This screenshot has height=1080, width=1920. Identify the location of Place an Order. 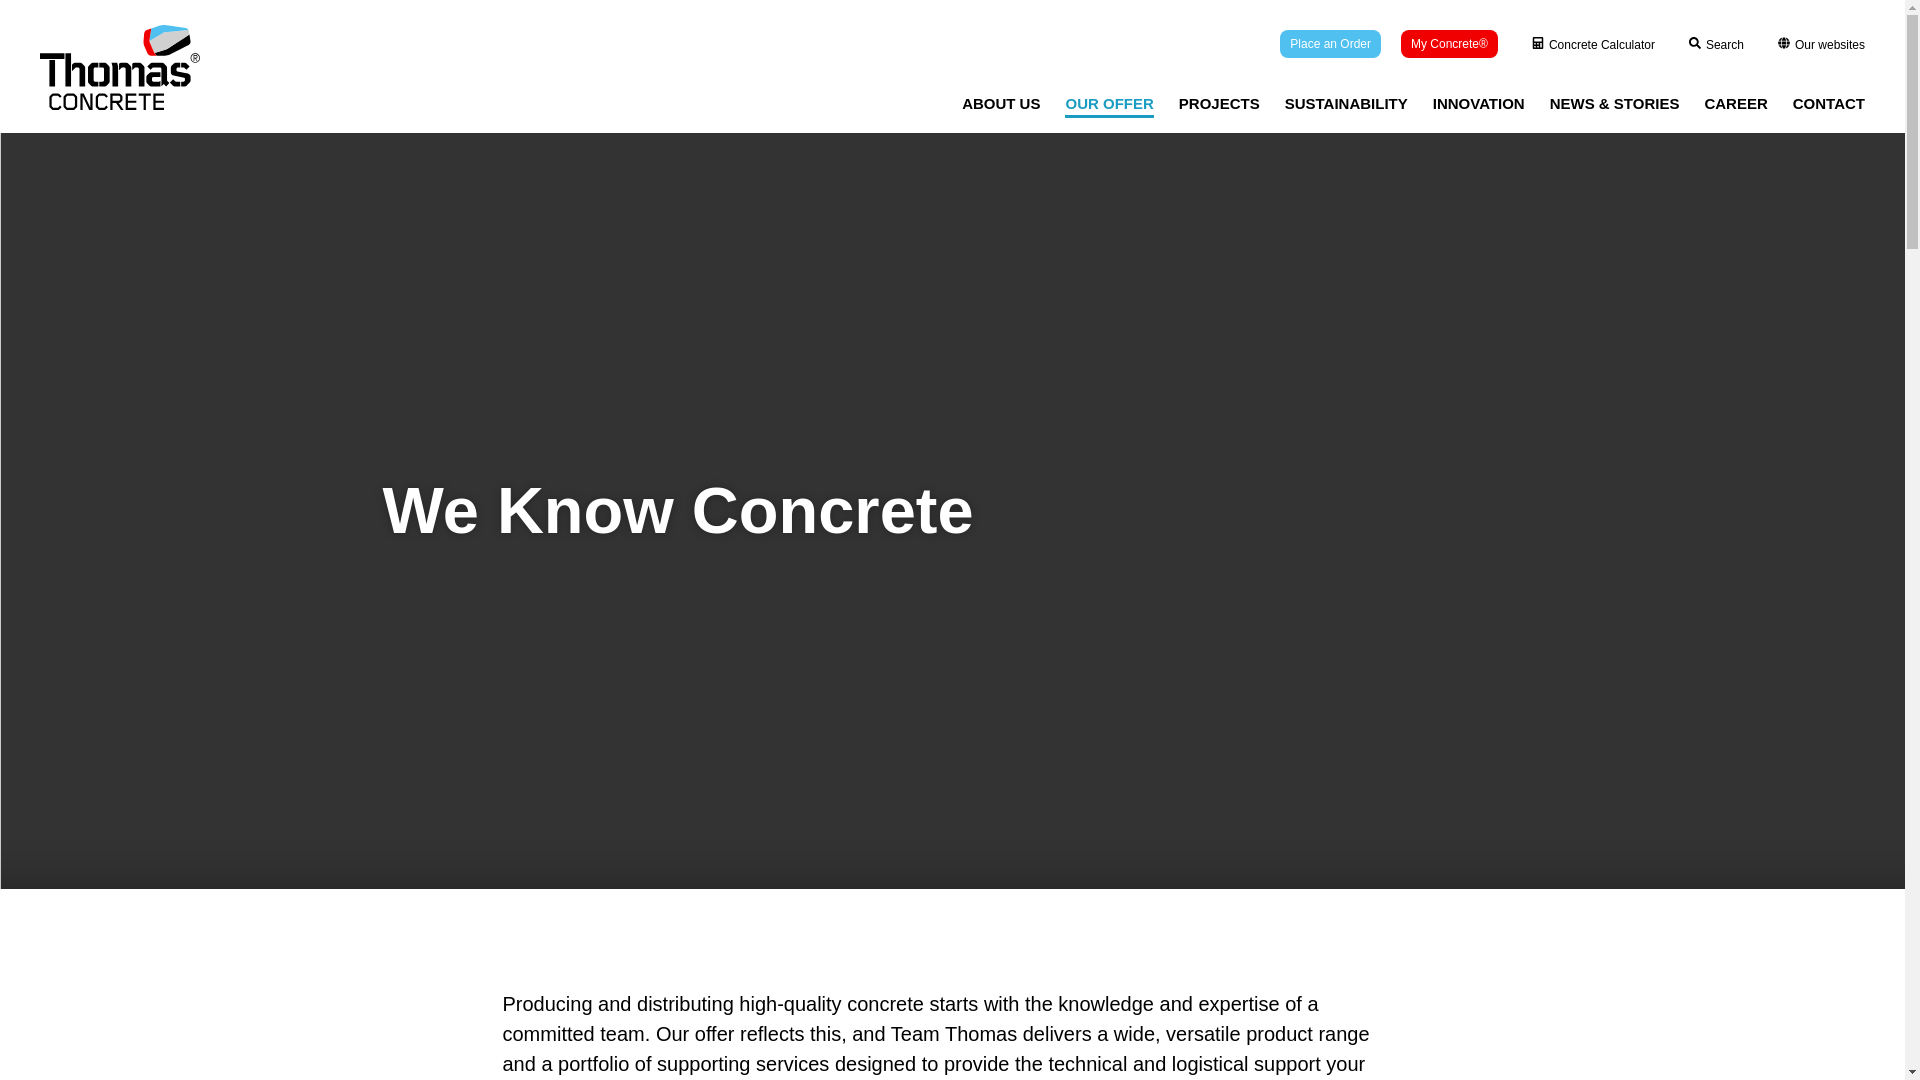
(1330, 44).